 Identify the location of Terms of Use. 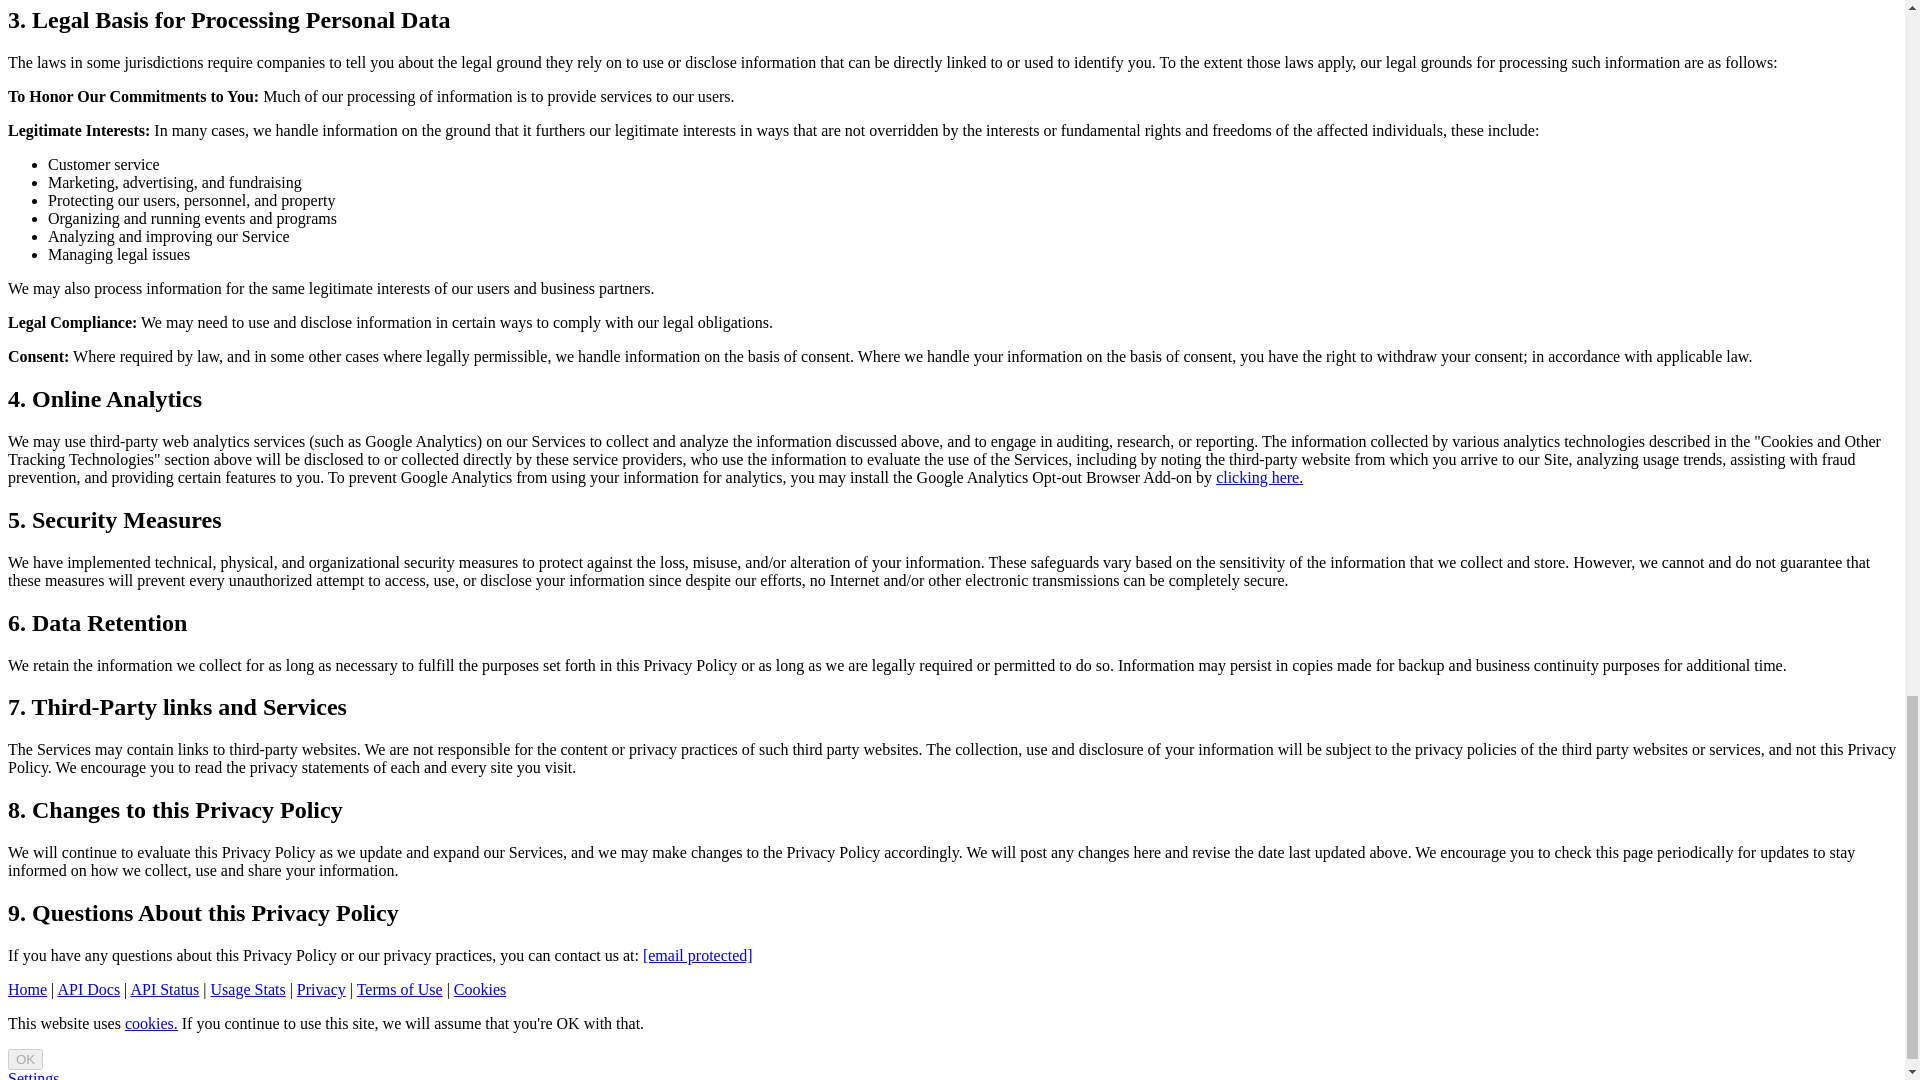
(400, 988).